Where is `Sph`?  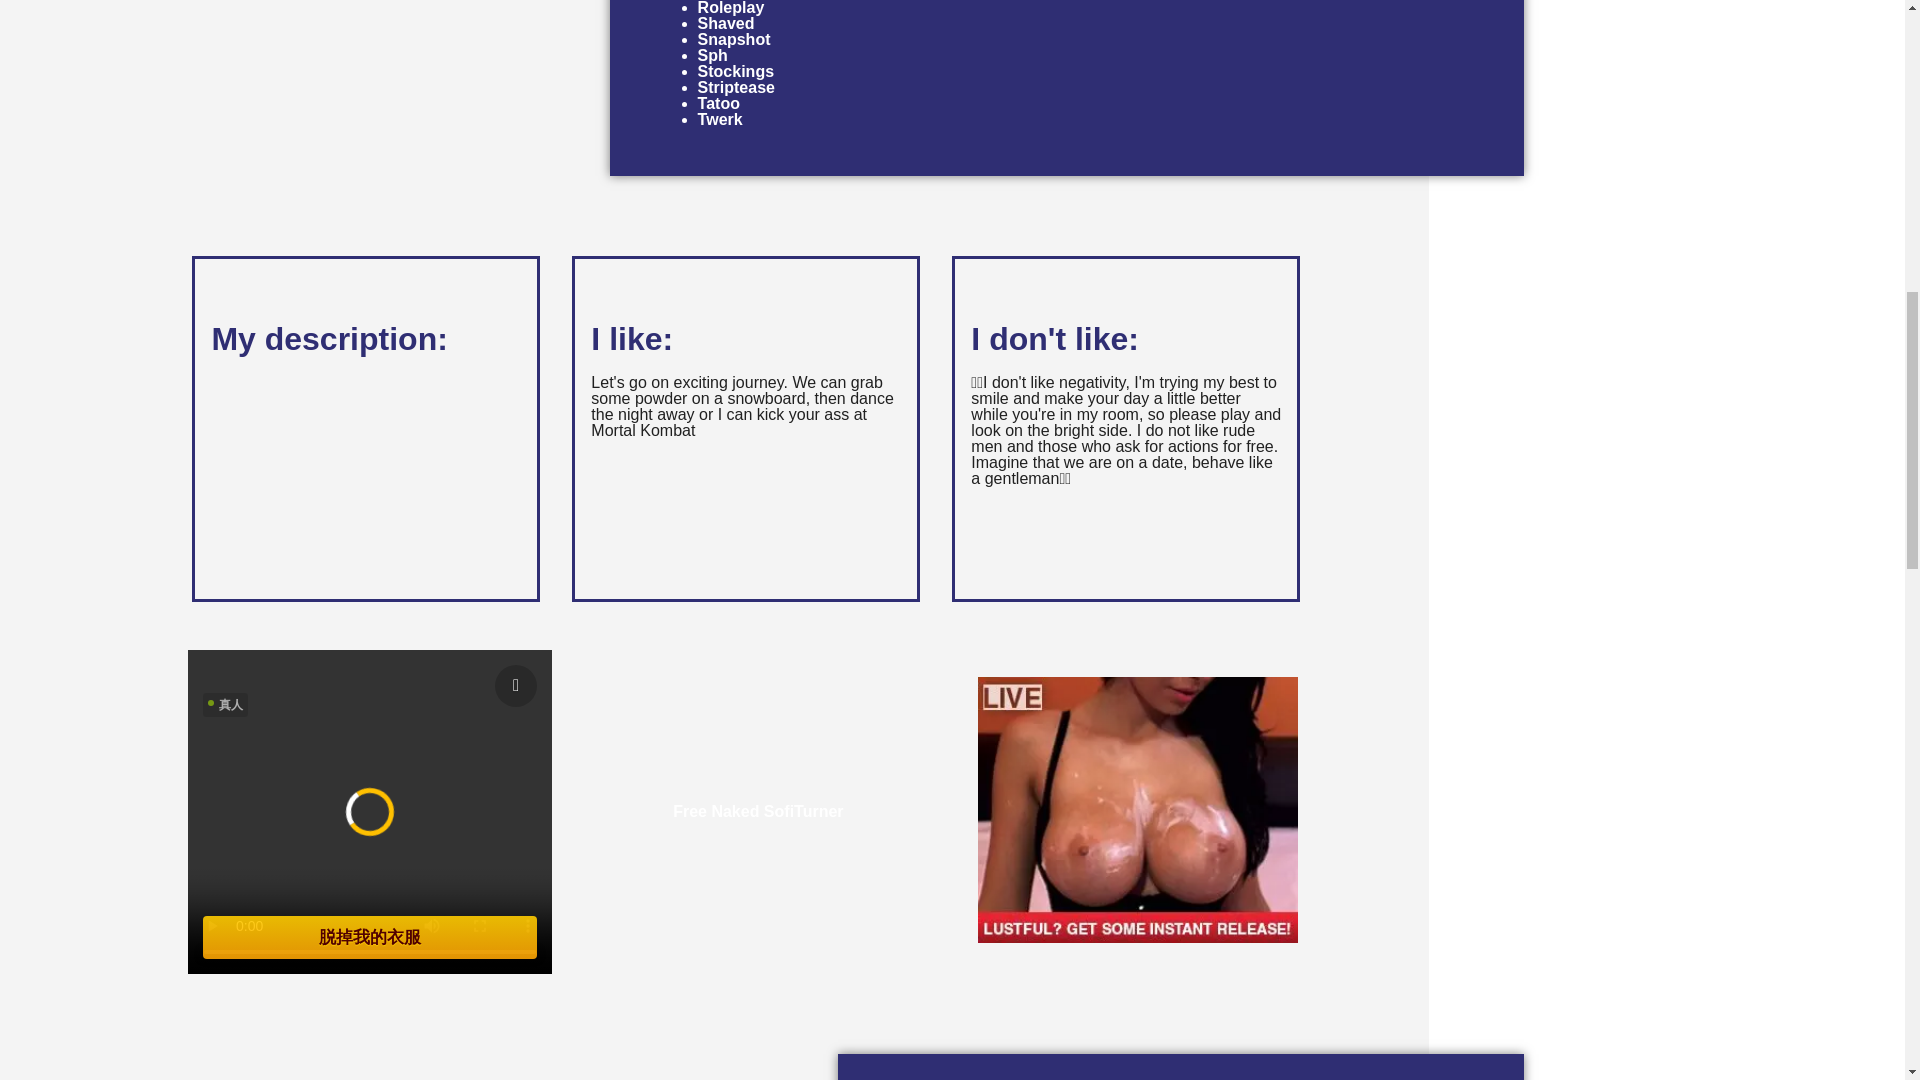
Sph is located at coordinates (712, 55).